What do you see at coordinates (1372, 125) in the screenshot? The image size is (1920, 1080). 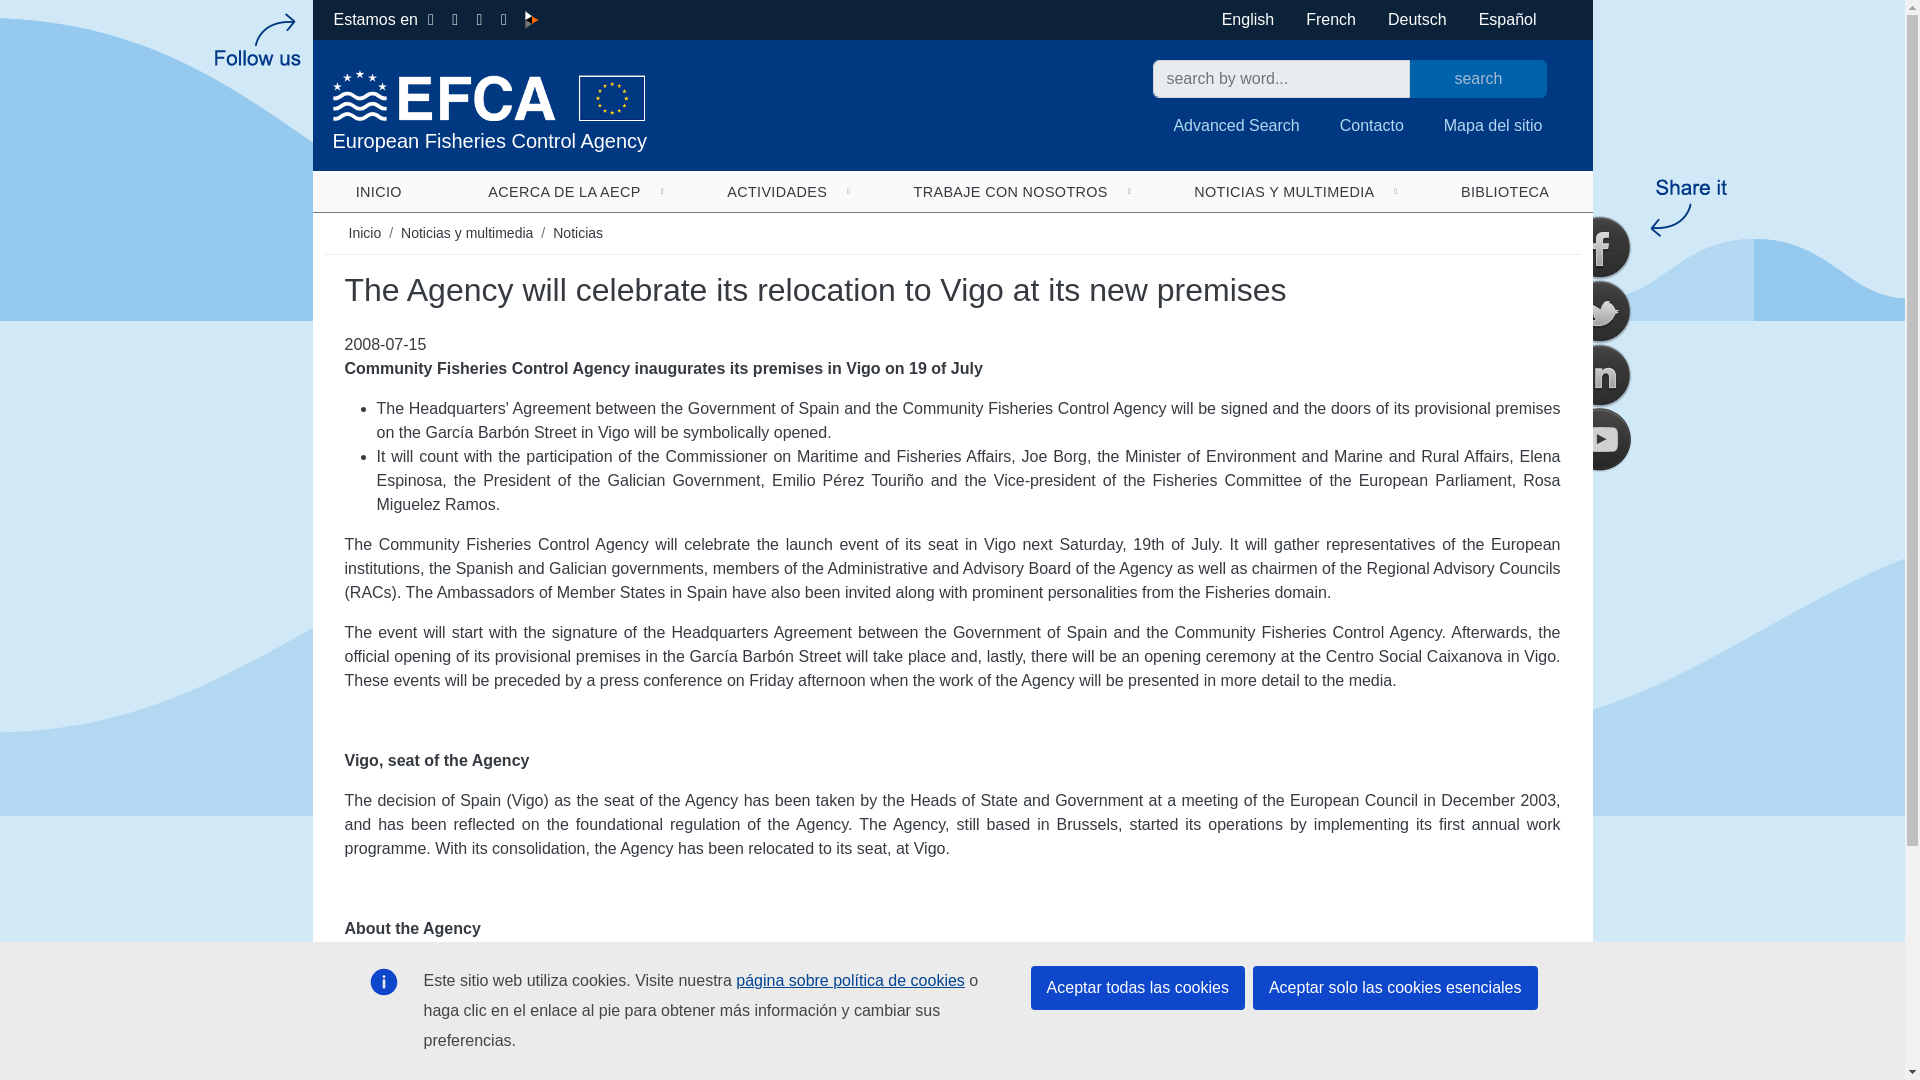 I see `Contacto` at bounding box center [1372, 125].